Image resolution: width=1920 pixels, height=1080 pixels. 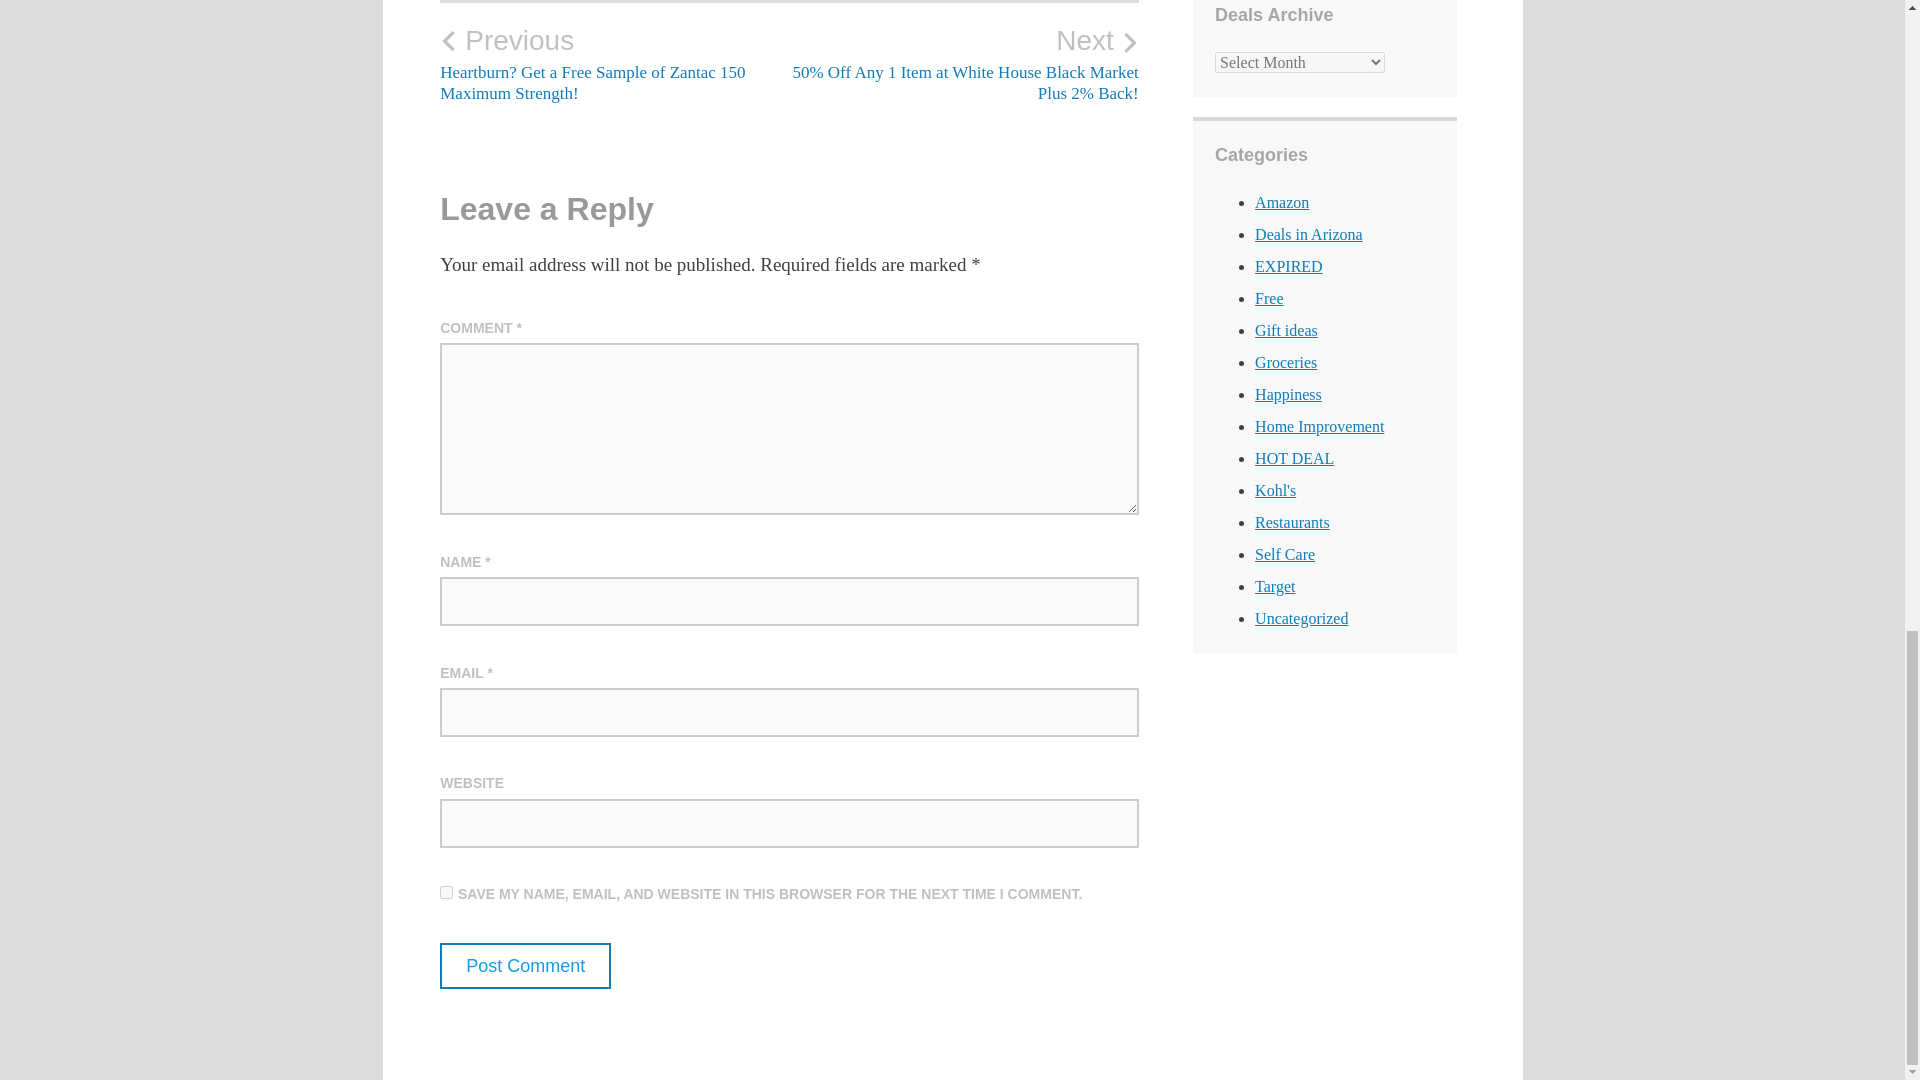 What do you see at coordinates (1276, 490) in the screenshot?
I see `Kohl's` at bounding box center [1276, 490].